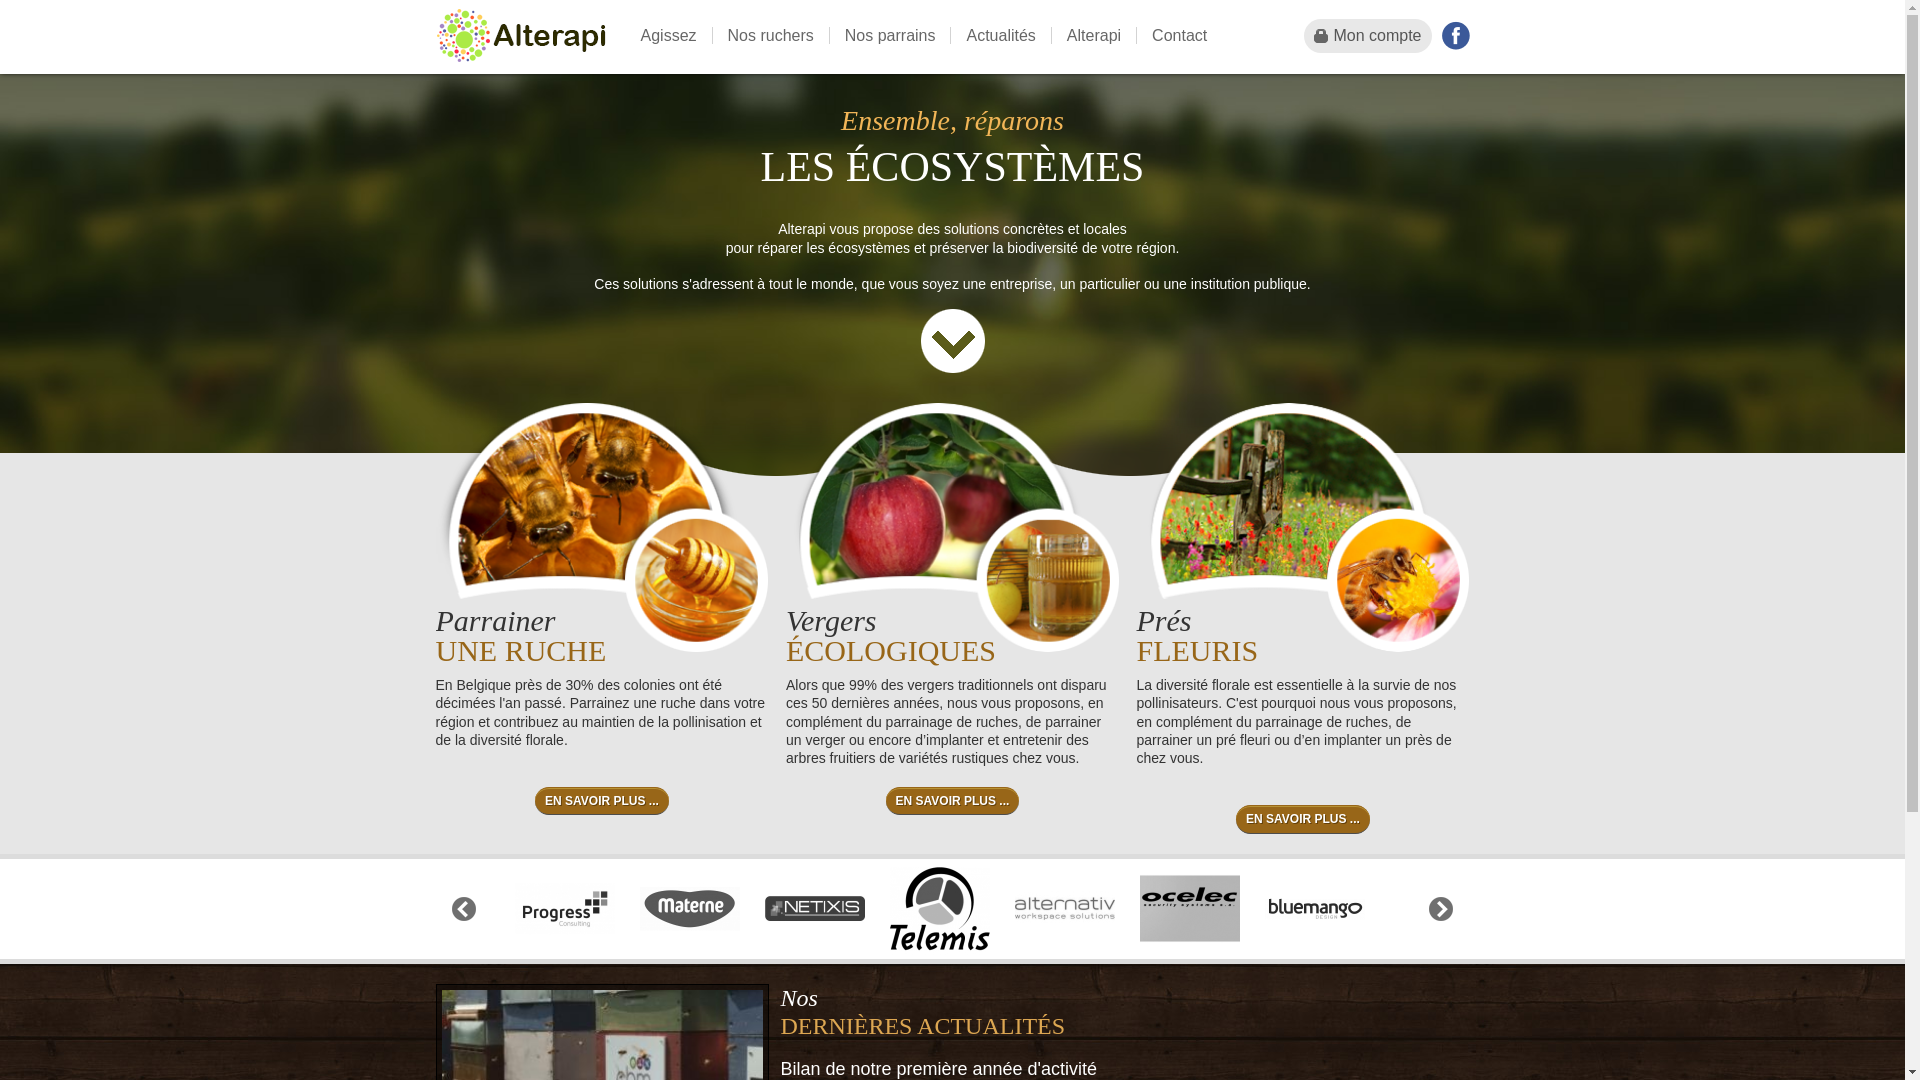 The height and width of the screenshot is (1080, 1920). I want to click on Nos parrains, so click(890, 36).